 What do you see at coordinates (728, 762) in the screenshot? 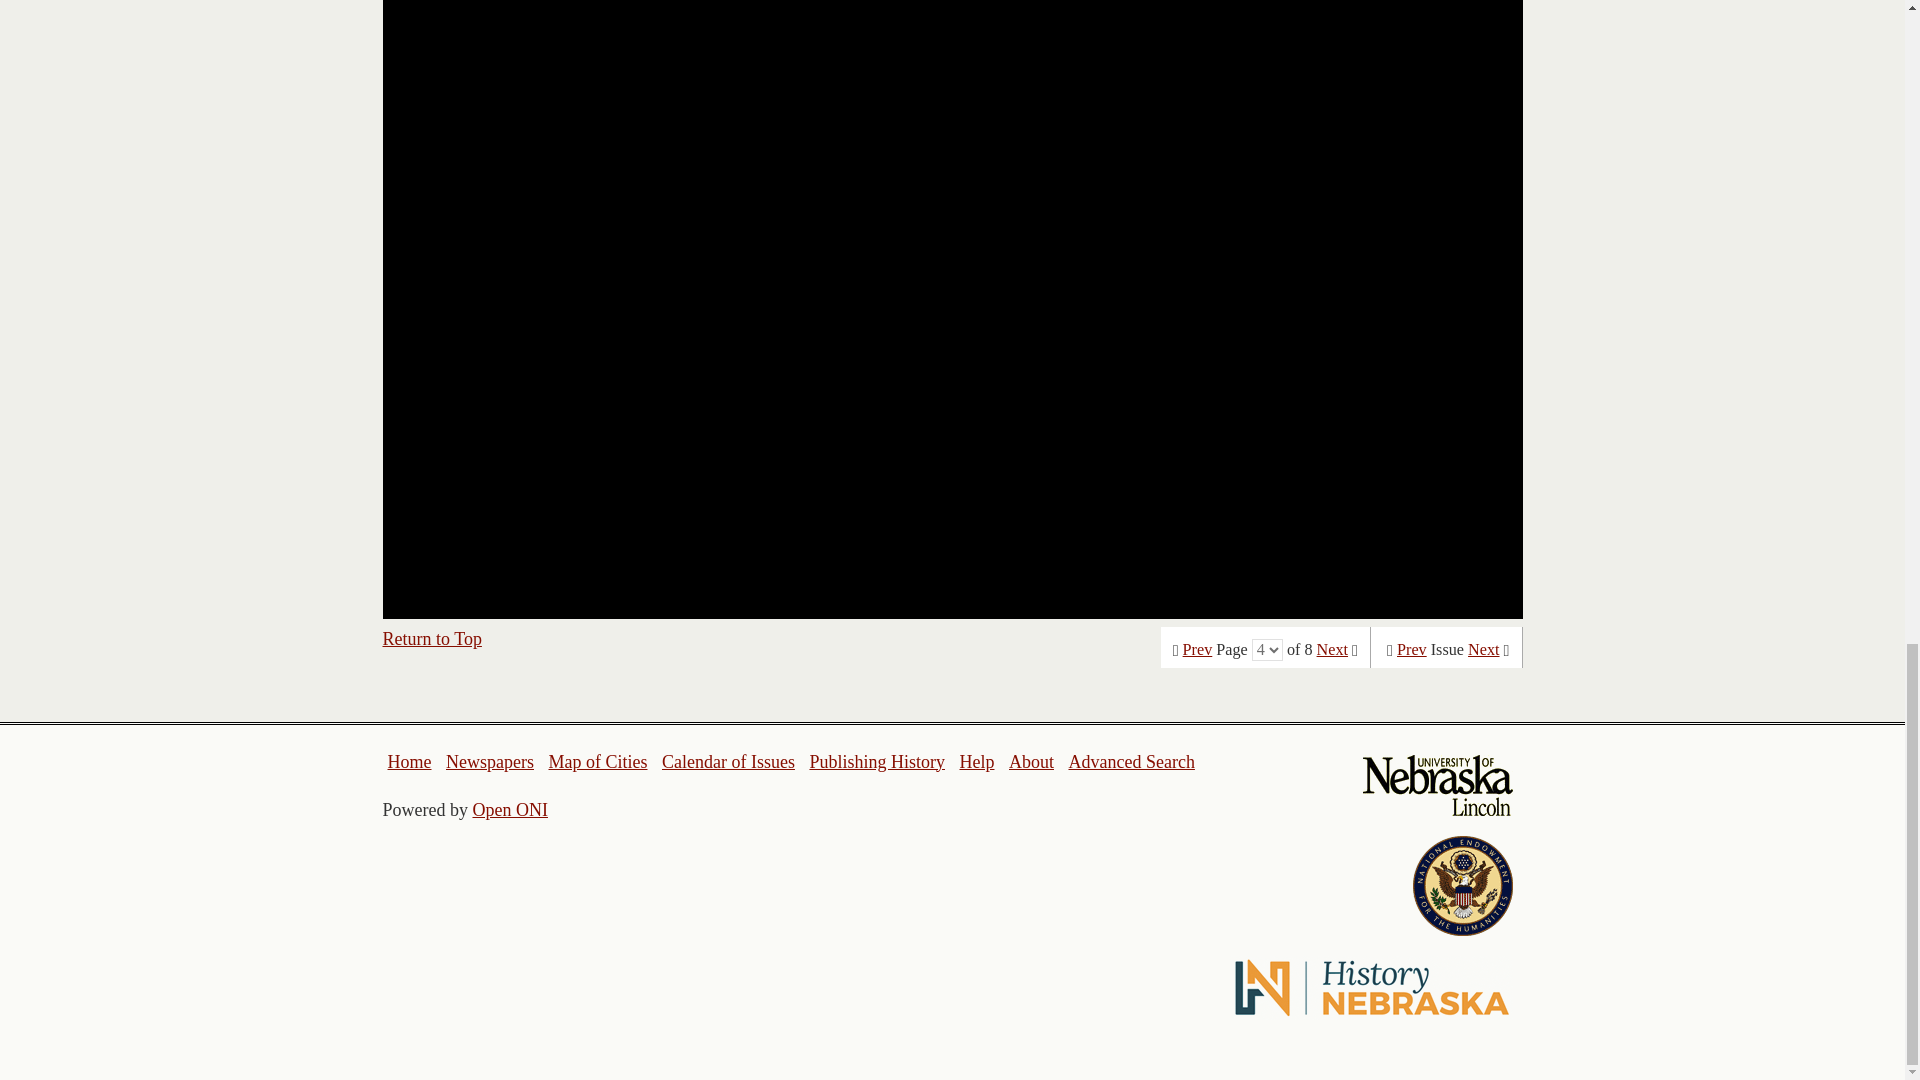
I see `Calendar of Issues` at bounding box center [728, 762].